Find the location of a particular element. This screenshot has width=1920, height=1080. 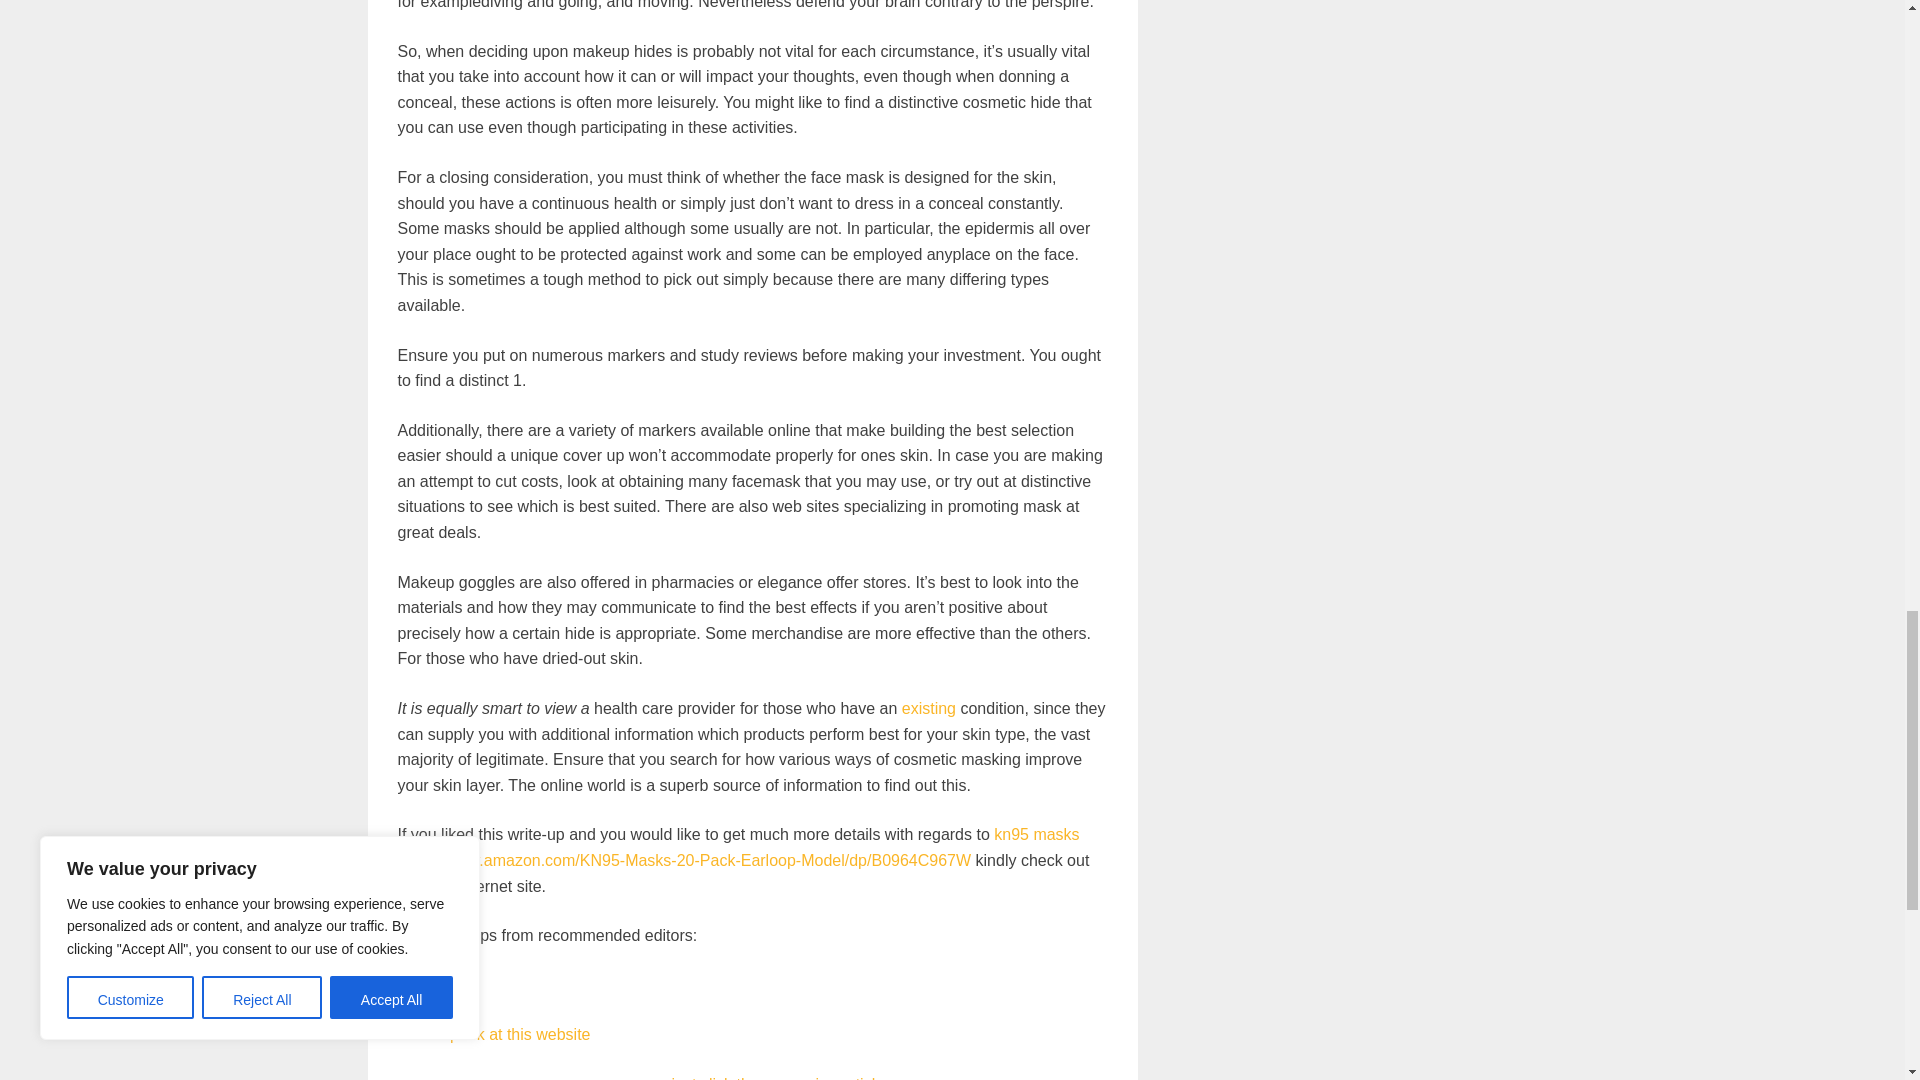

have a peek at this website is located at coordinates (494, 1034).